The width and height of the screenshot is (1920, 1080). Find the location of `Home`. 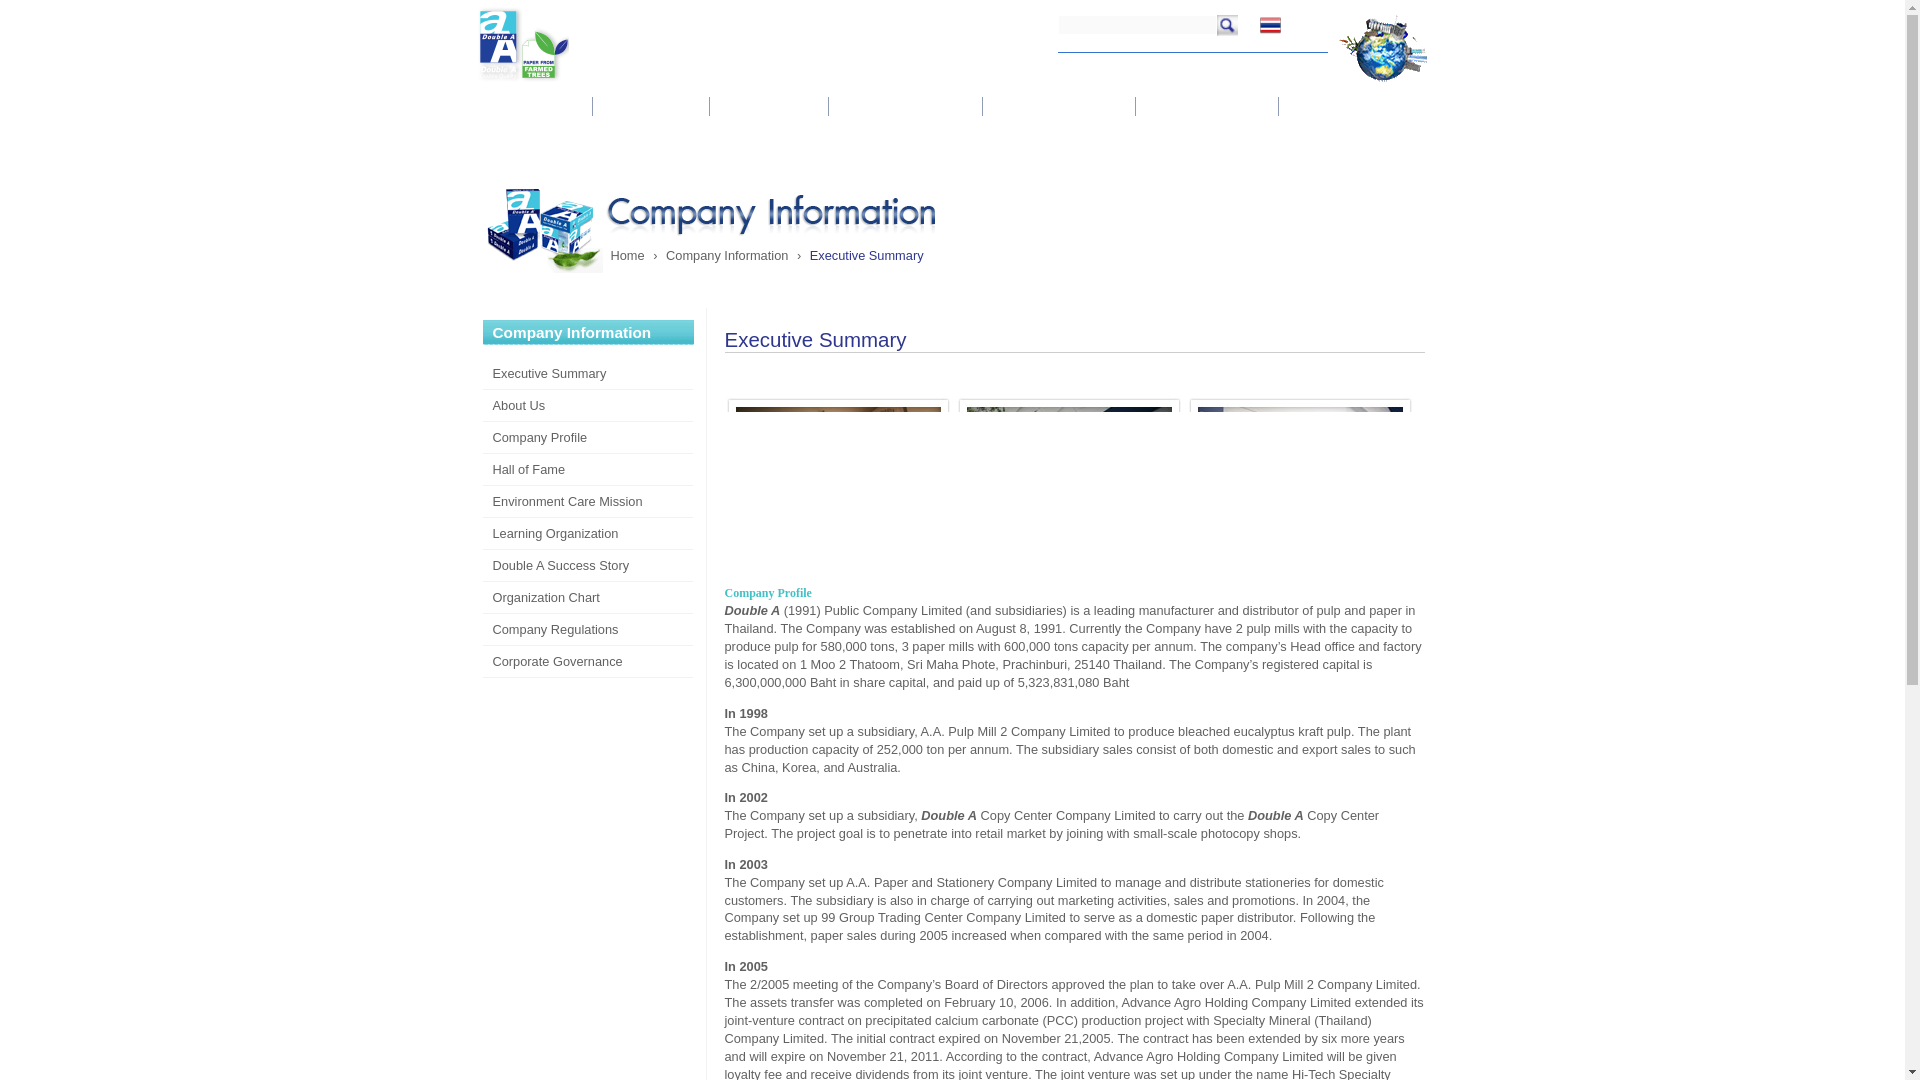

Home is located at coordinates (1072, 65).